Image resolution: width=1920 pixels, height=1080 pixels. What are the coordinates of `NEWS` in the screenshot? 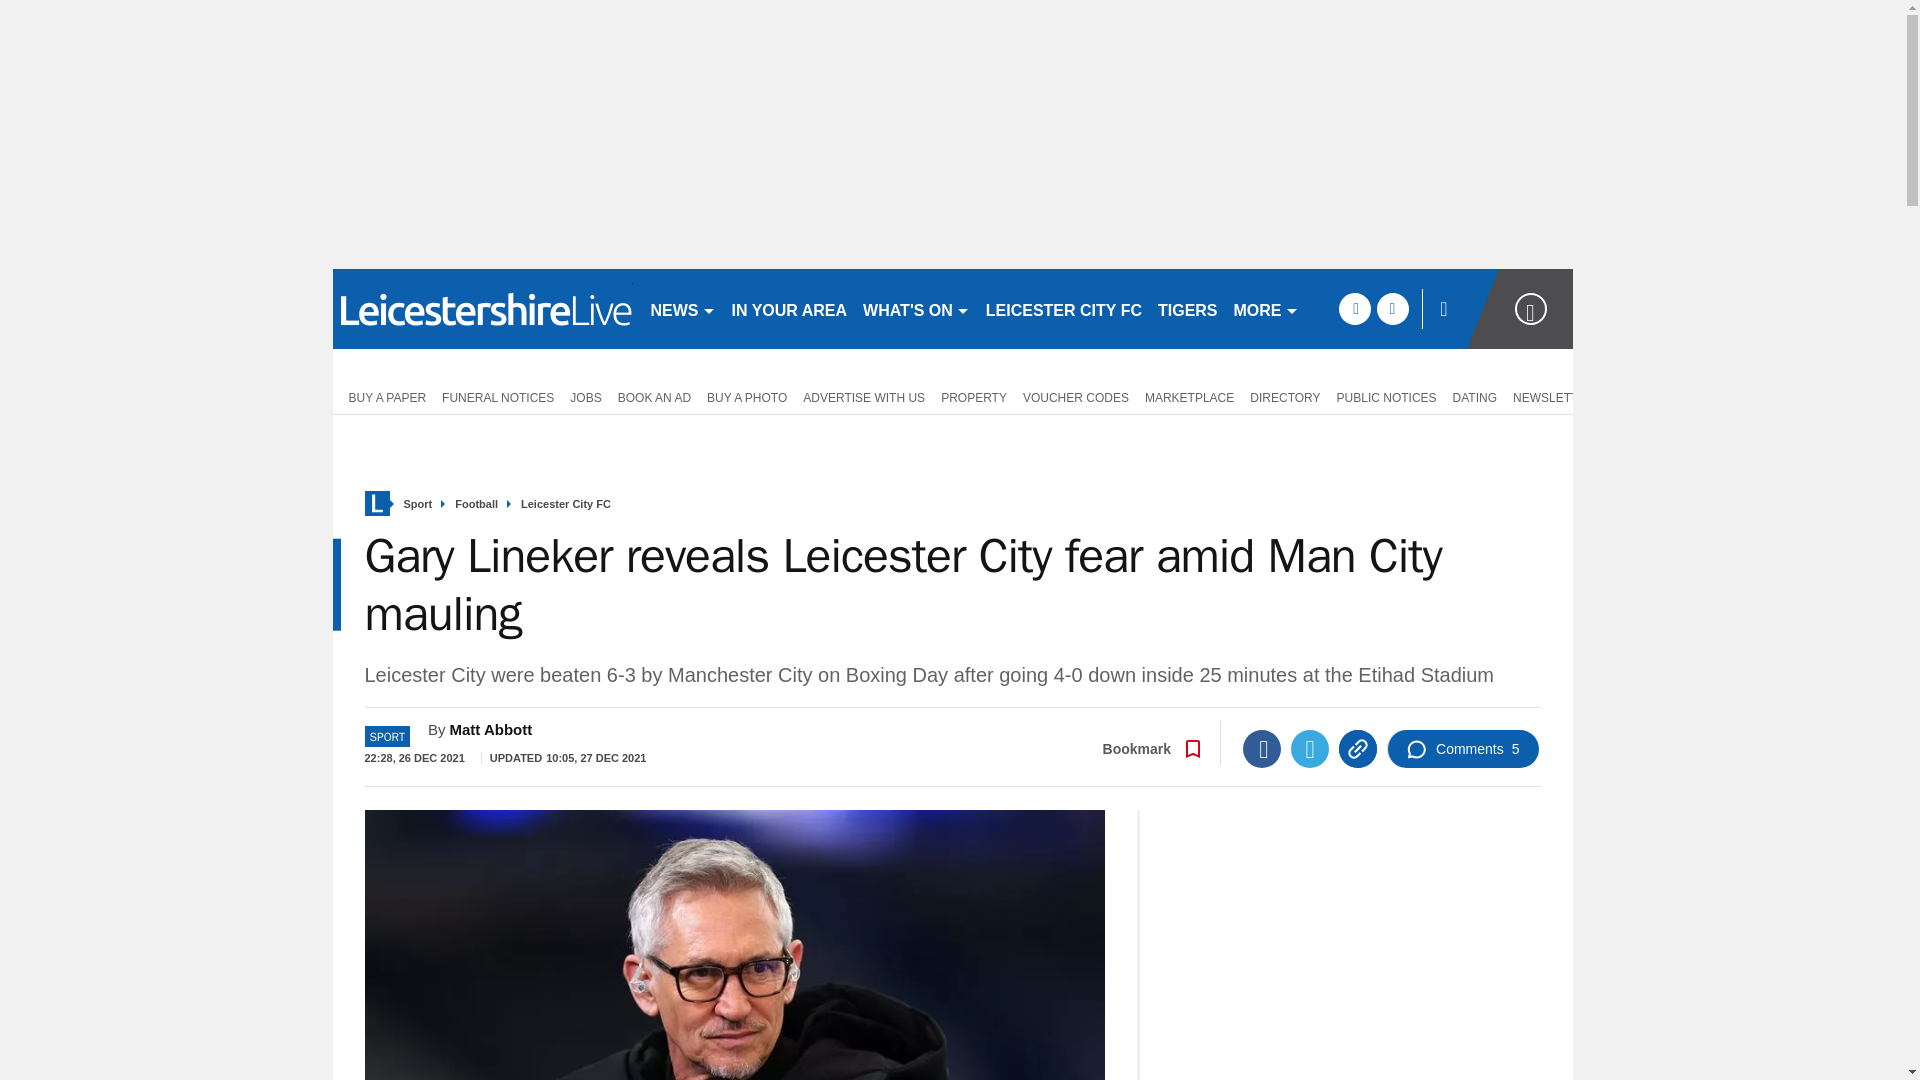 It's located at (682, 308).